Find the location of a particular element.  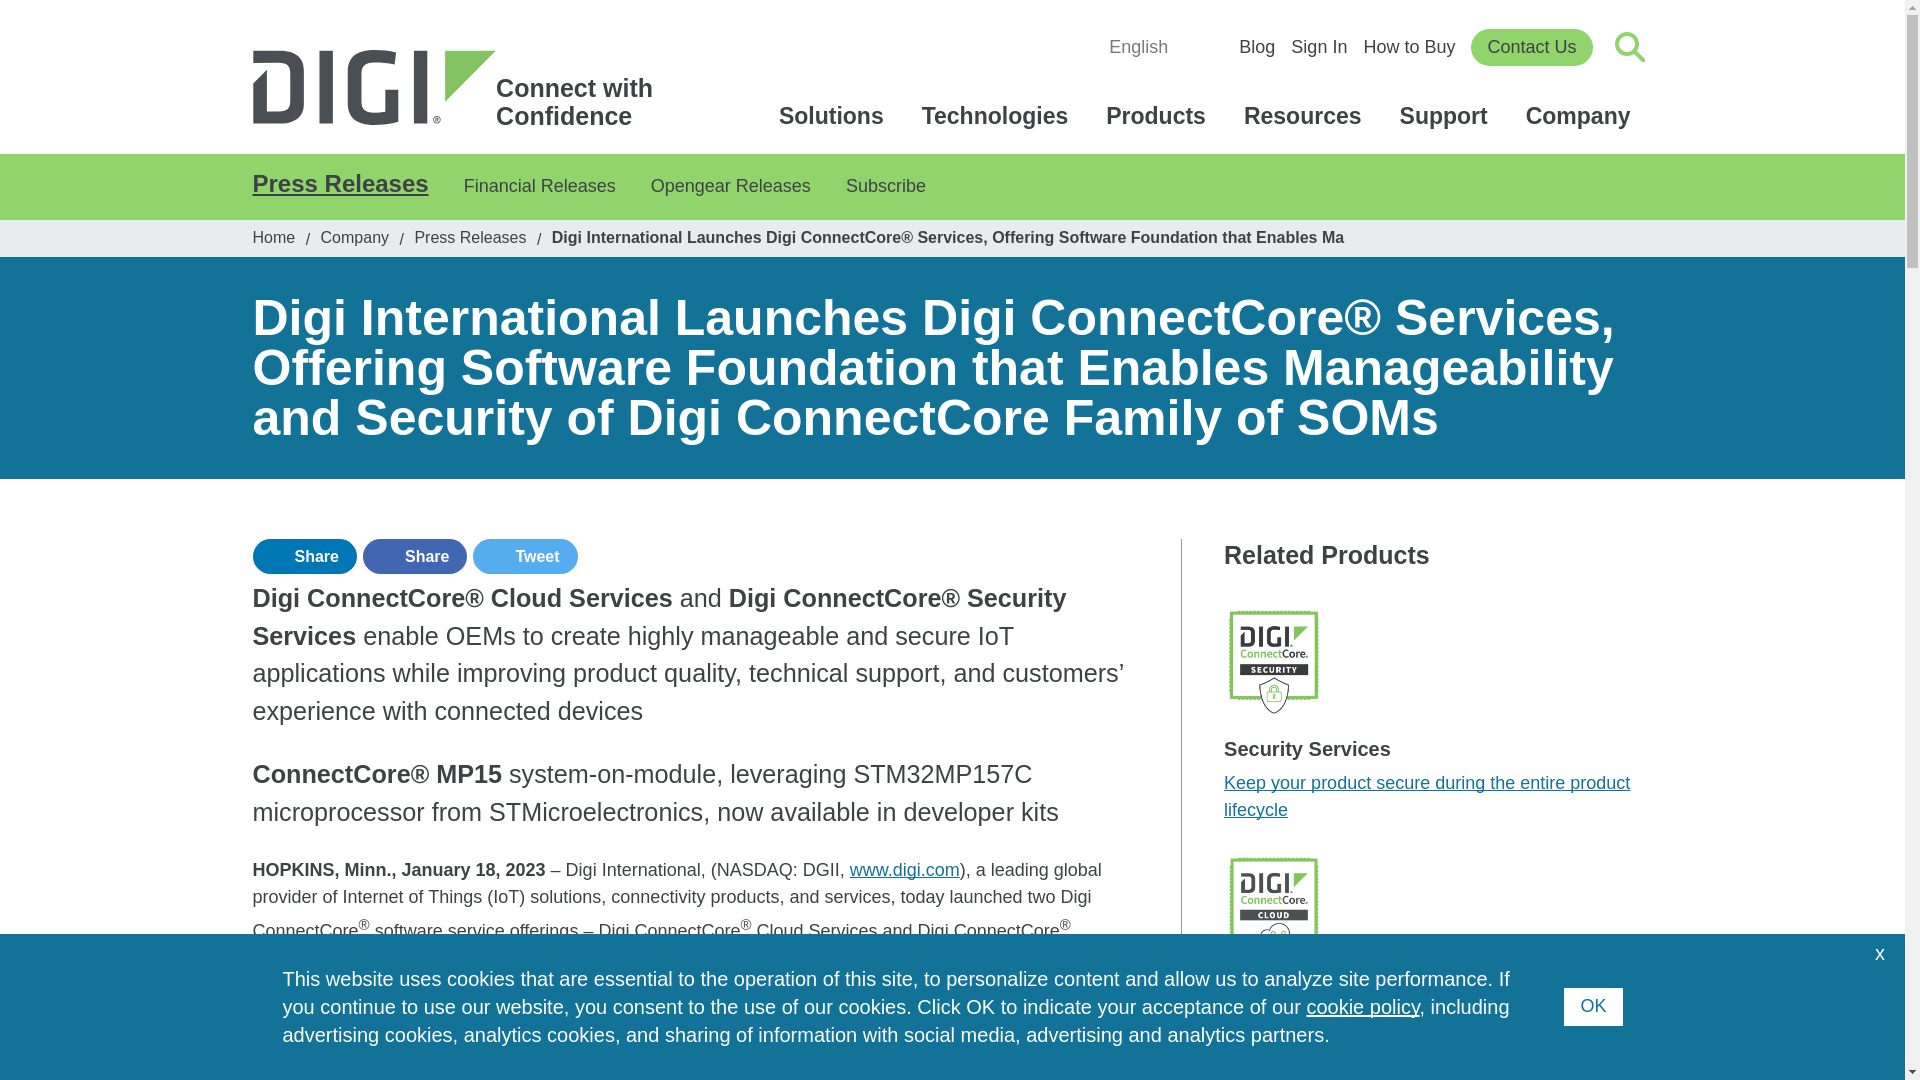

Tweet on Twitter is located at coordinates (524, 556).